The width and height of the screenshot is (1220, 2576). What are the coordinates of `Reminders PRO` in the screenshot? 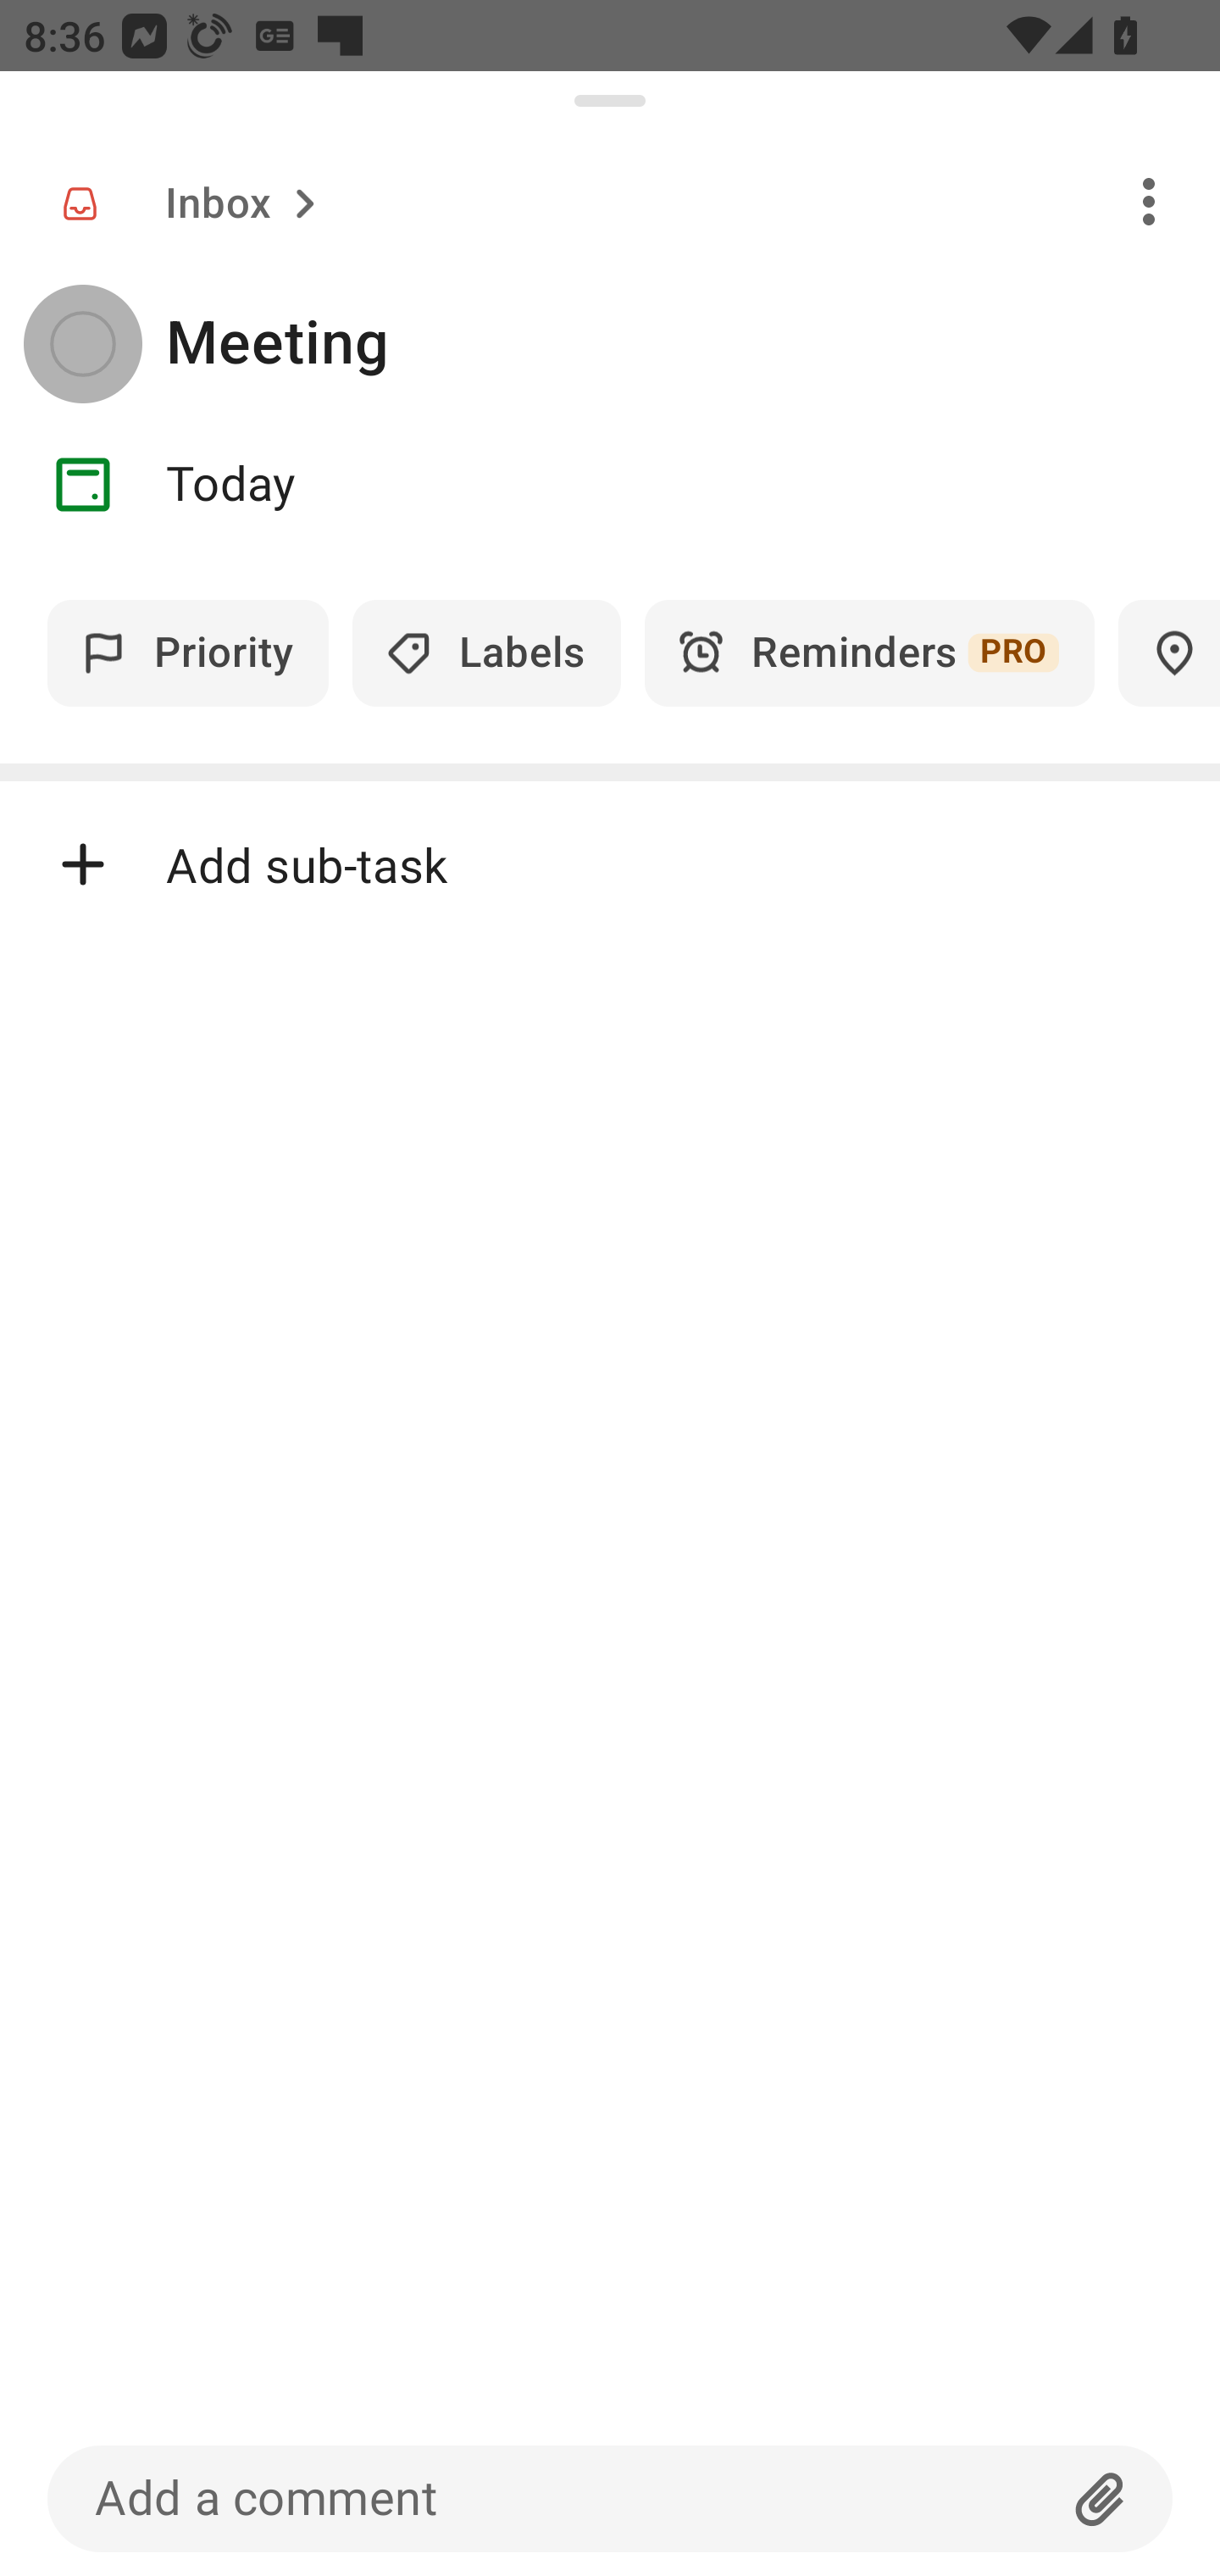 It's located at (869, 652).